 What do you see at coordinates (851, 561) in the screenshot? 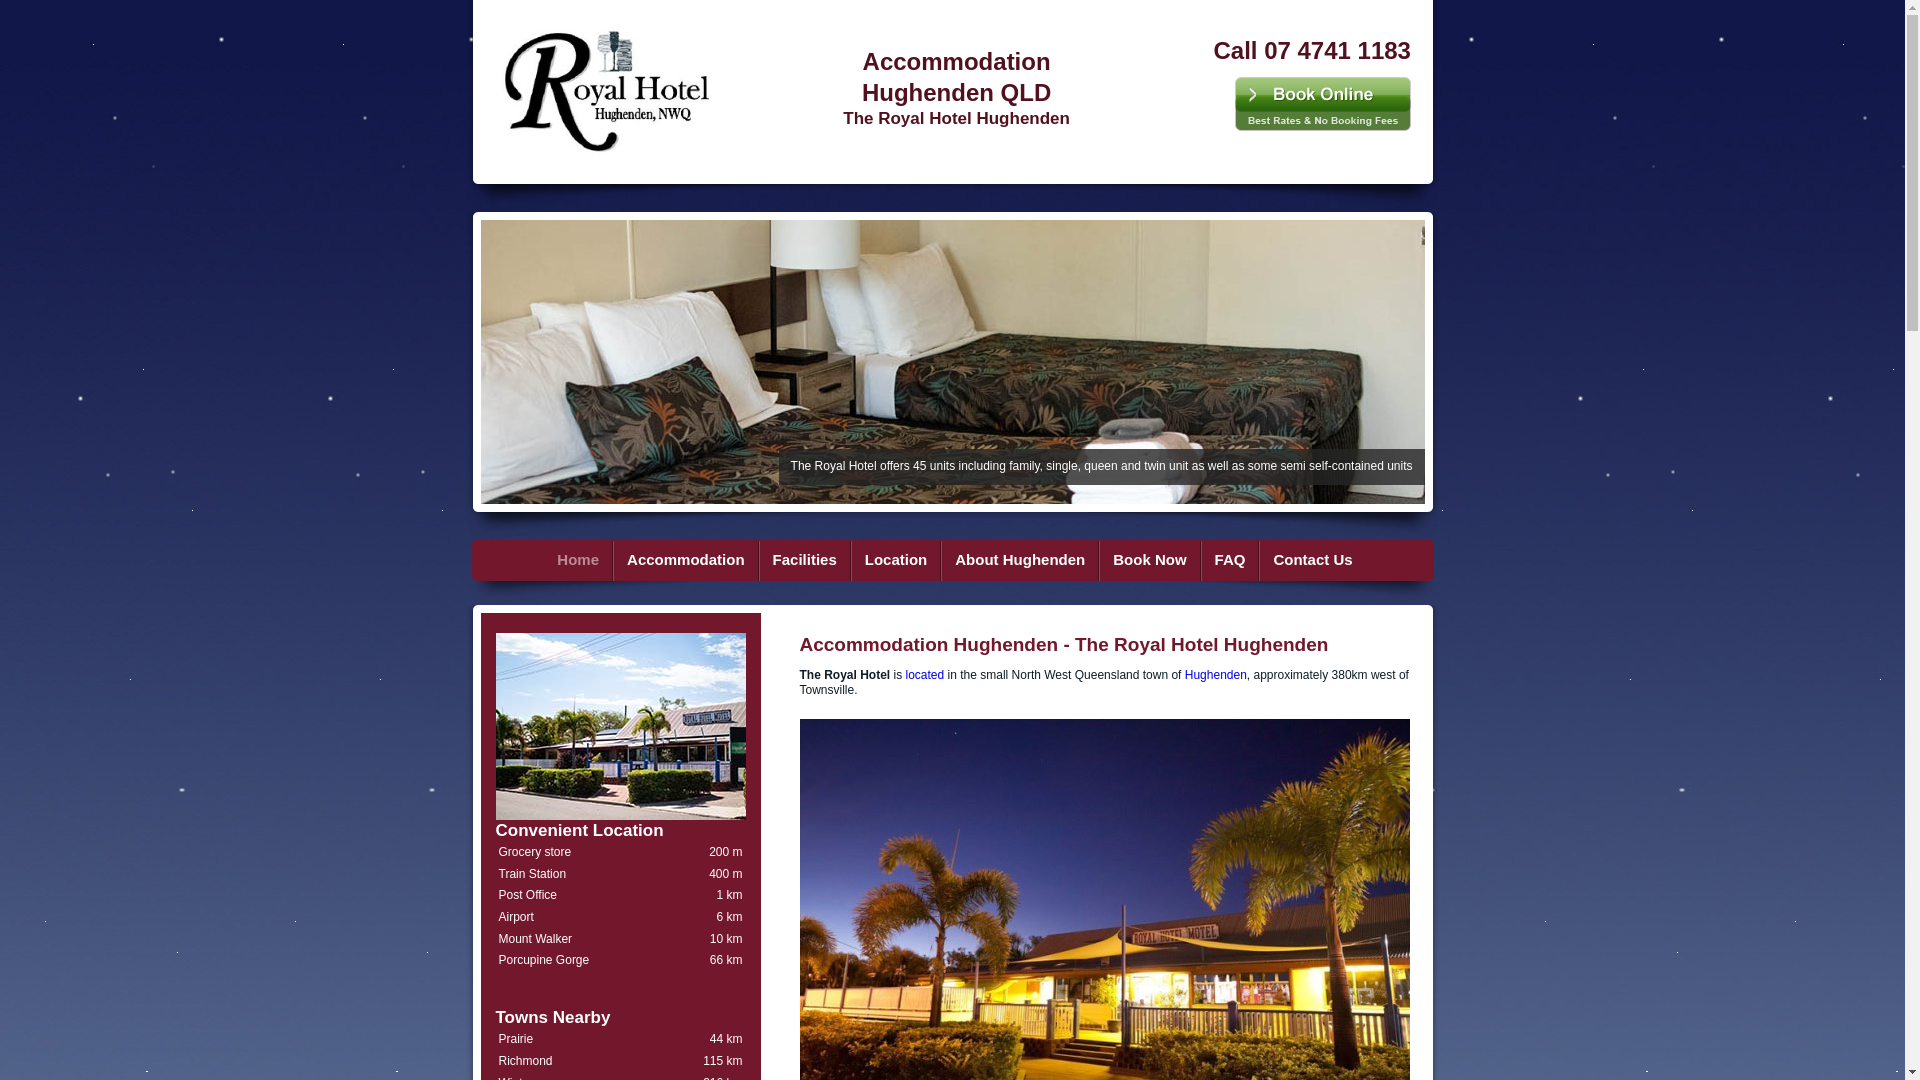
I see `Accommodation Booking Options` at bounding box center [851, 561].